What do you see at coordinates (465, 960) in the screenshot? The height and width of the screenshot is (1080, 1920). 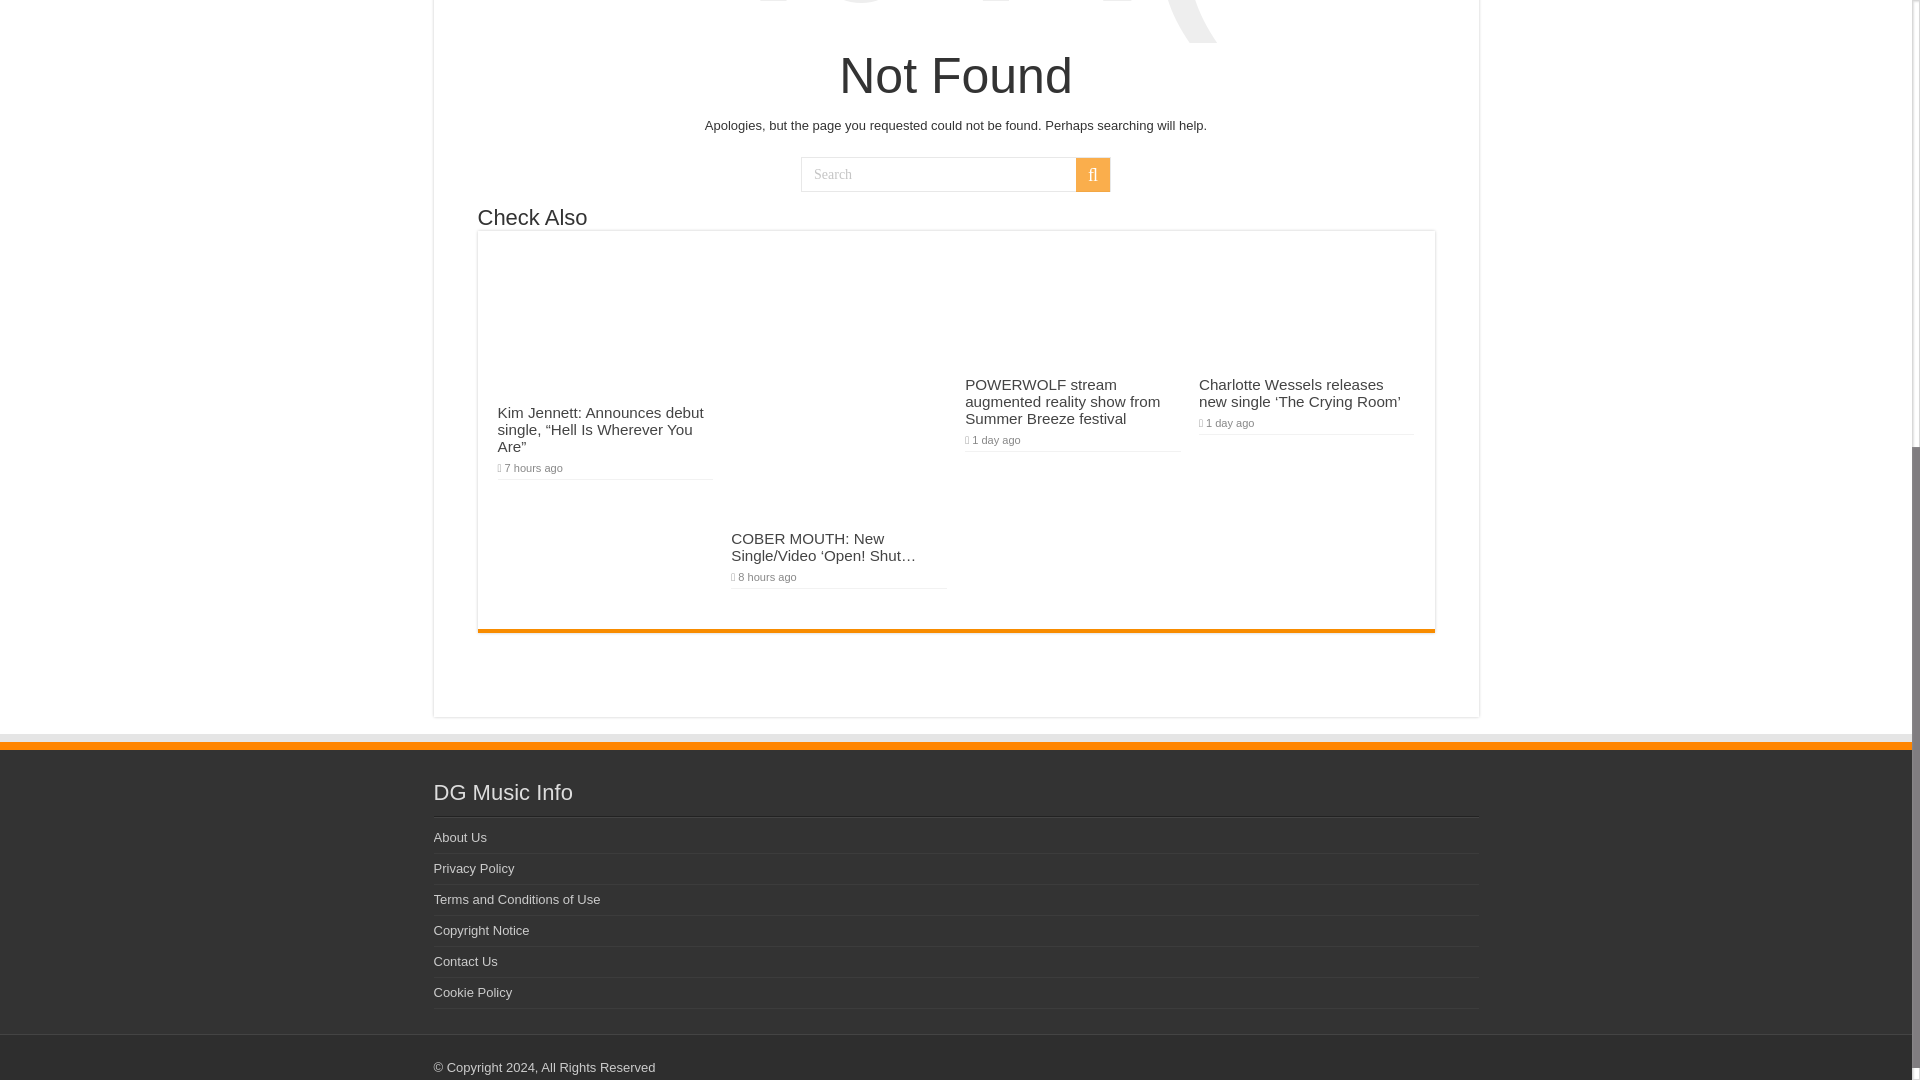 I see `Contact Us` at bounding box center [465, 960].